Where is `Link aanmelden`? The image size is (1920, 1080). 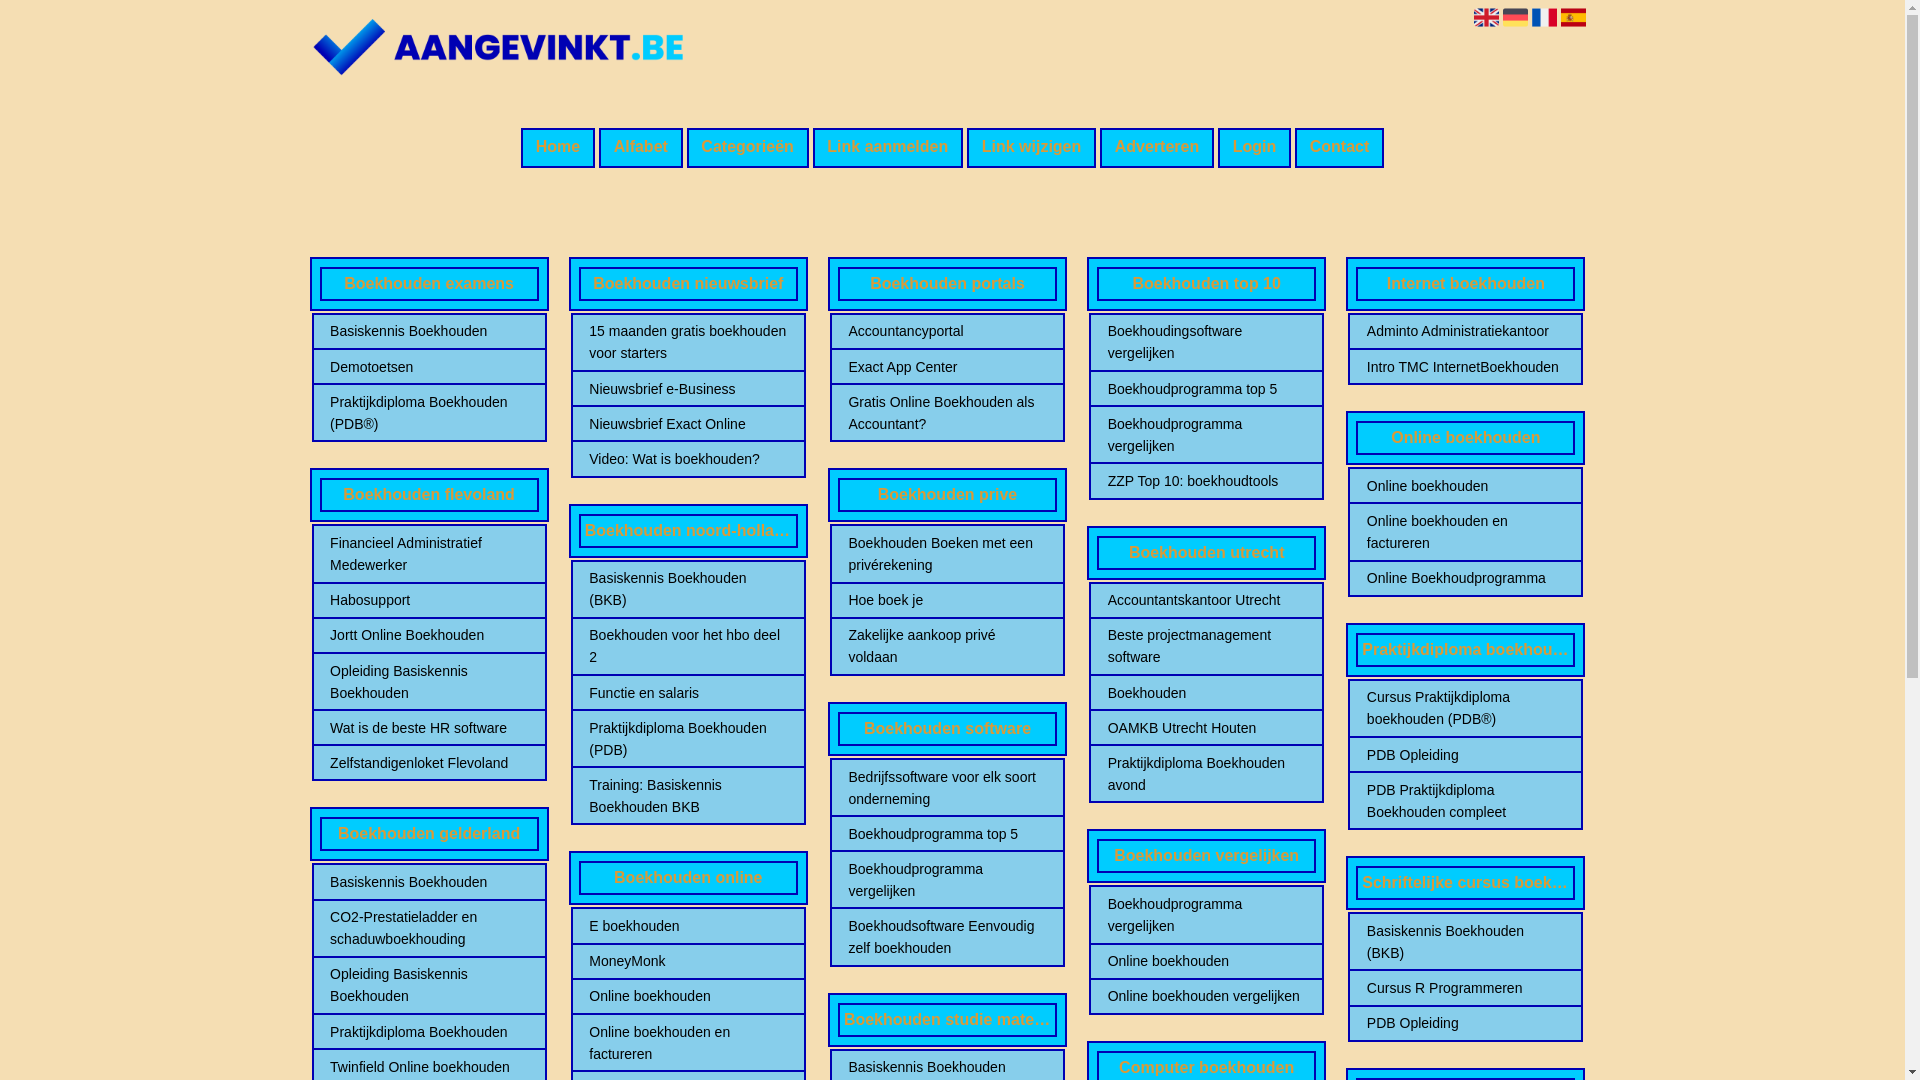 Link aanmelden is located at coordinates (888, 148).